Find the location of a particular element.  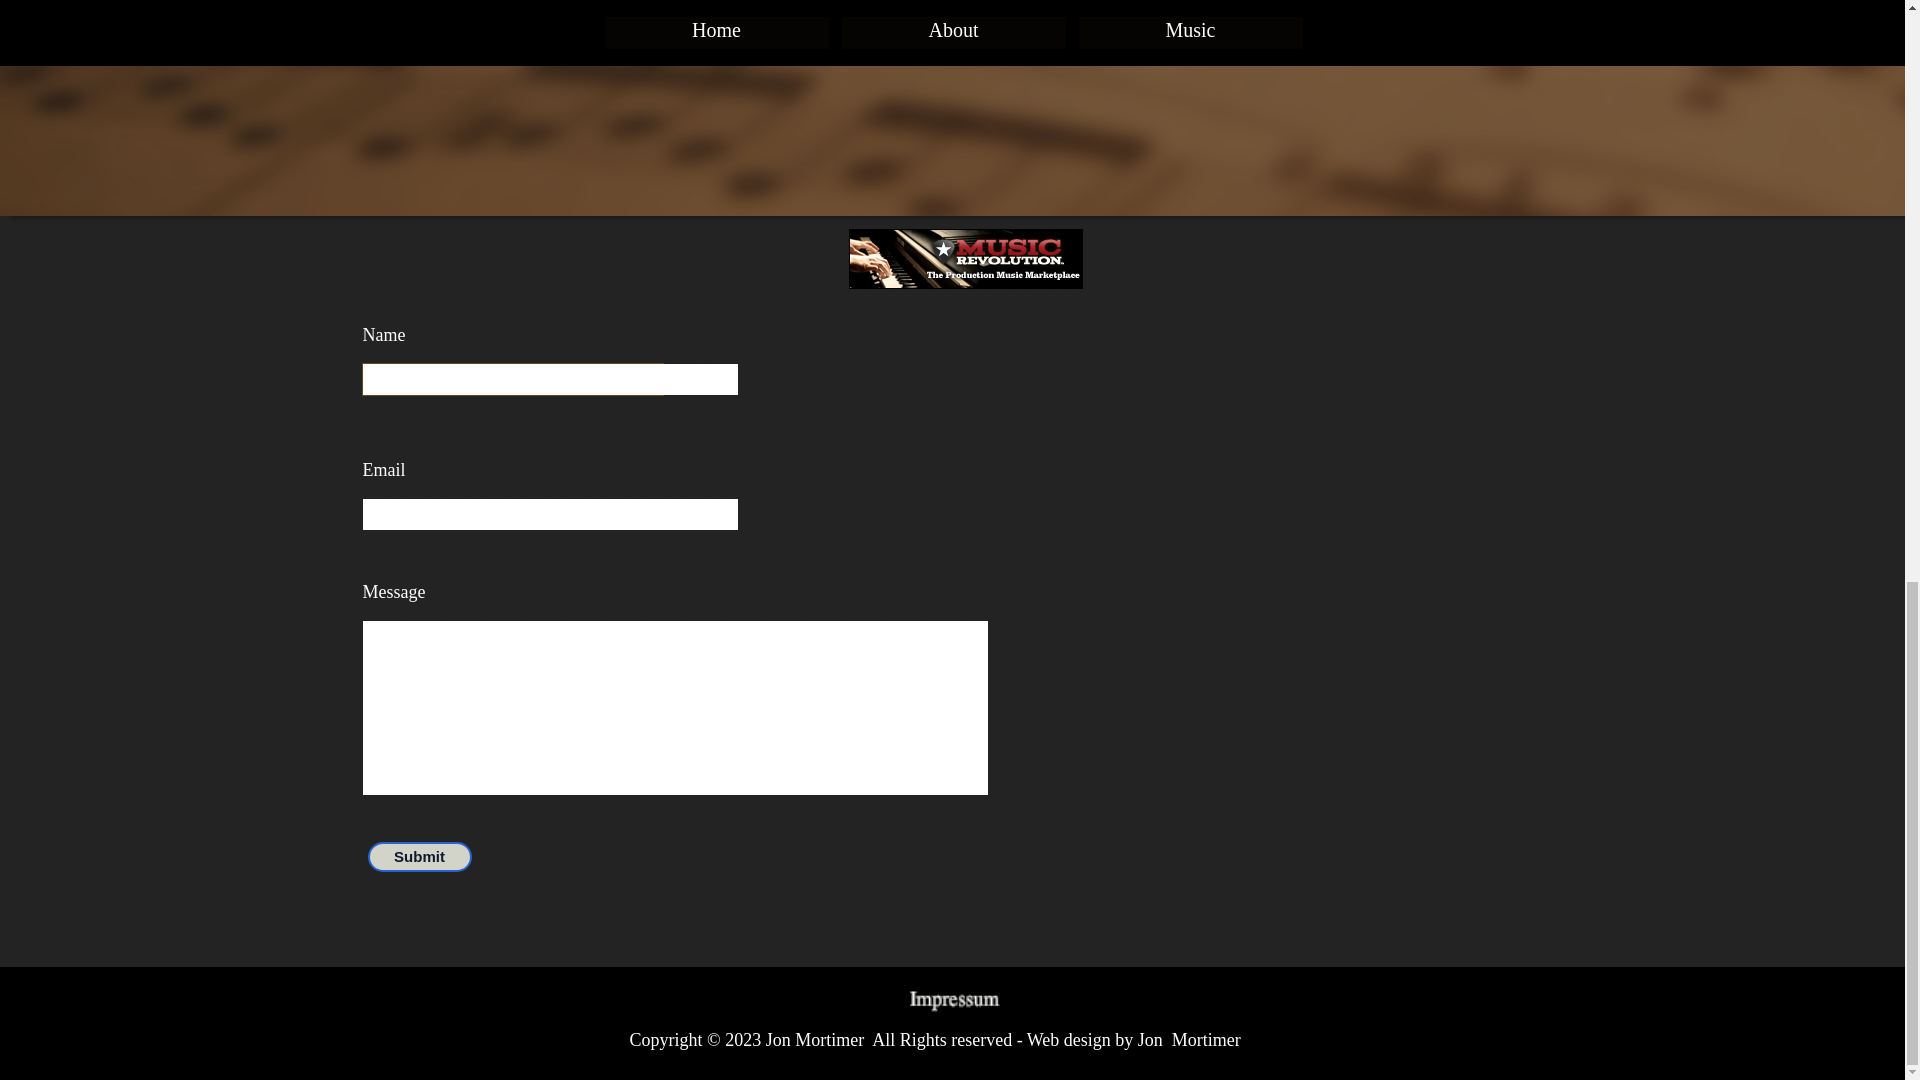

Privacy Policy  is located at coordinates (1348, 1026).